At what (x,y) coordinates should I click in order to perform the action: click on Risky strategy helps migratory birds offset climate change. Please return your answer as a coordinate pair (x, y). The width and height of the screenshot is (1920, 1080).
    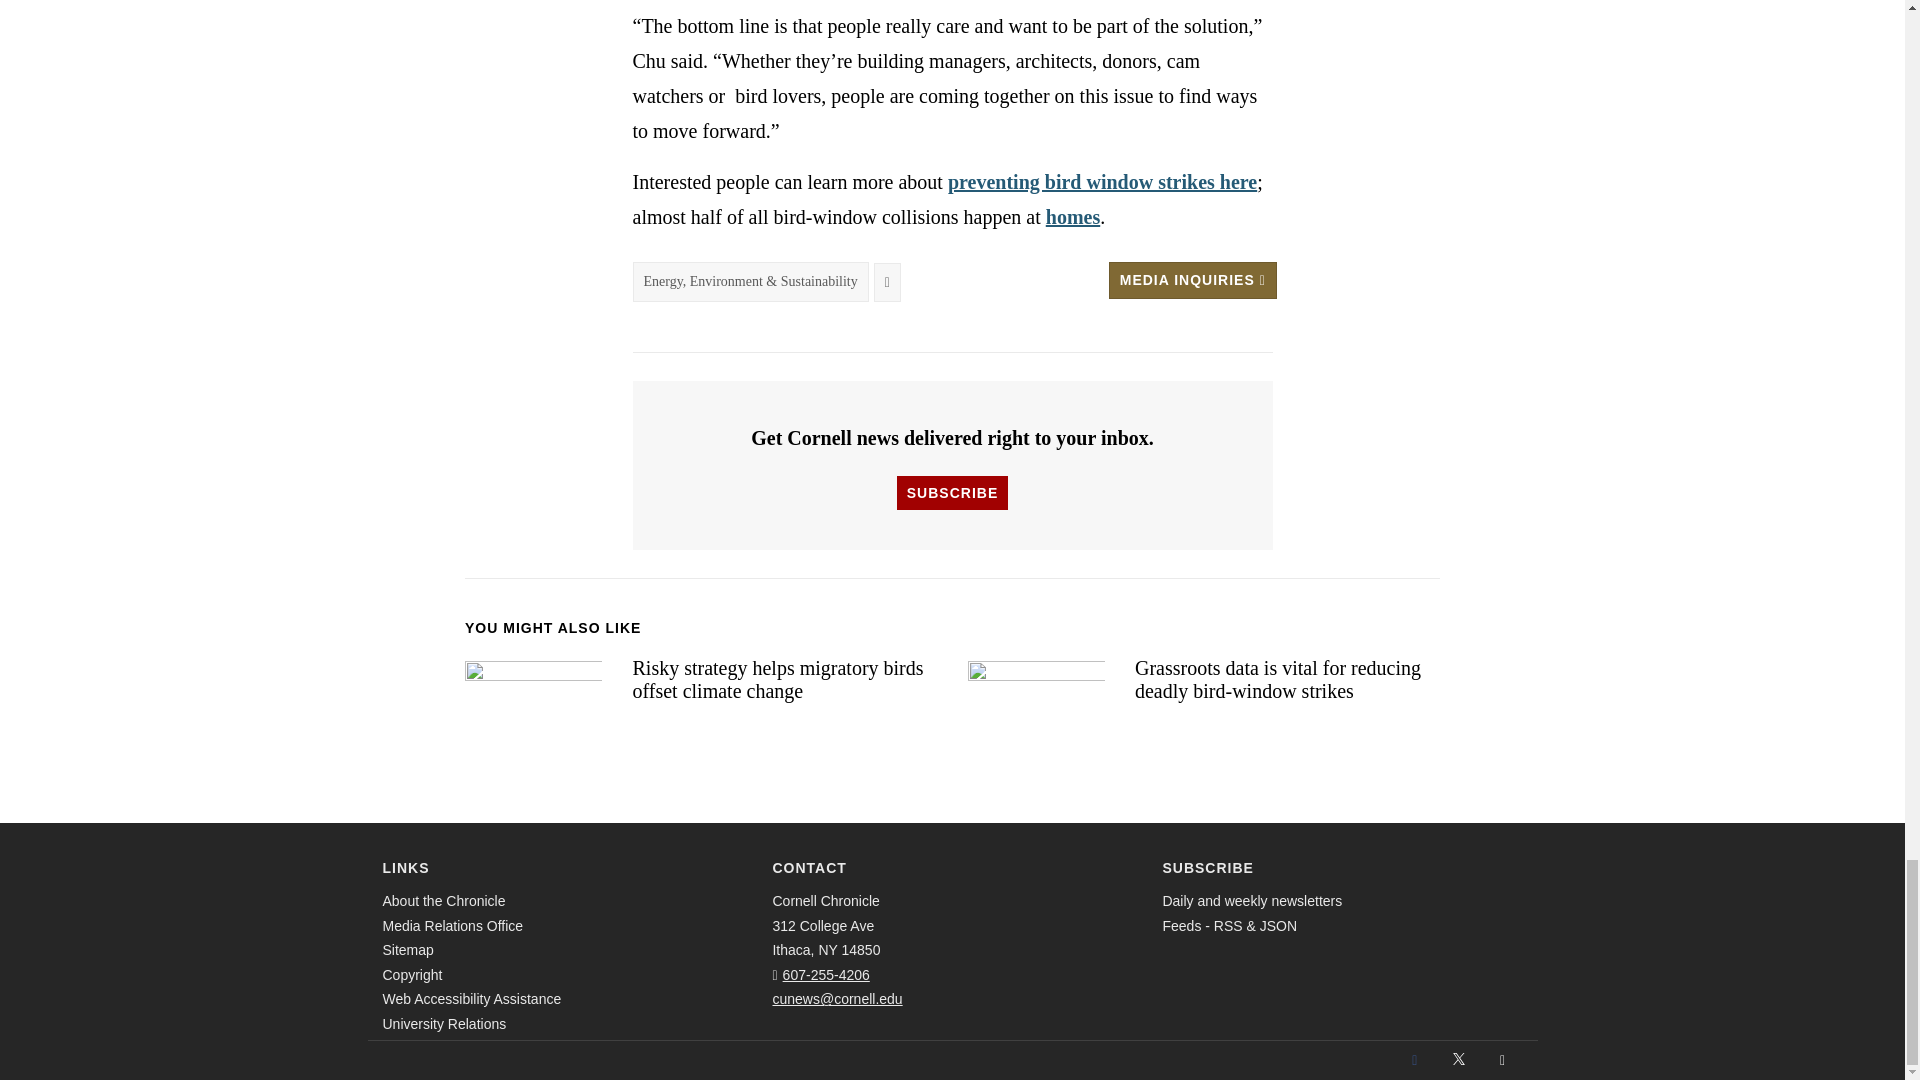
    Looking at the image, I should click on (533, 696).